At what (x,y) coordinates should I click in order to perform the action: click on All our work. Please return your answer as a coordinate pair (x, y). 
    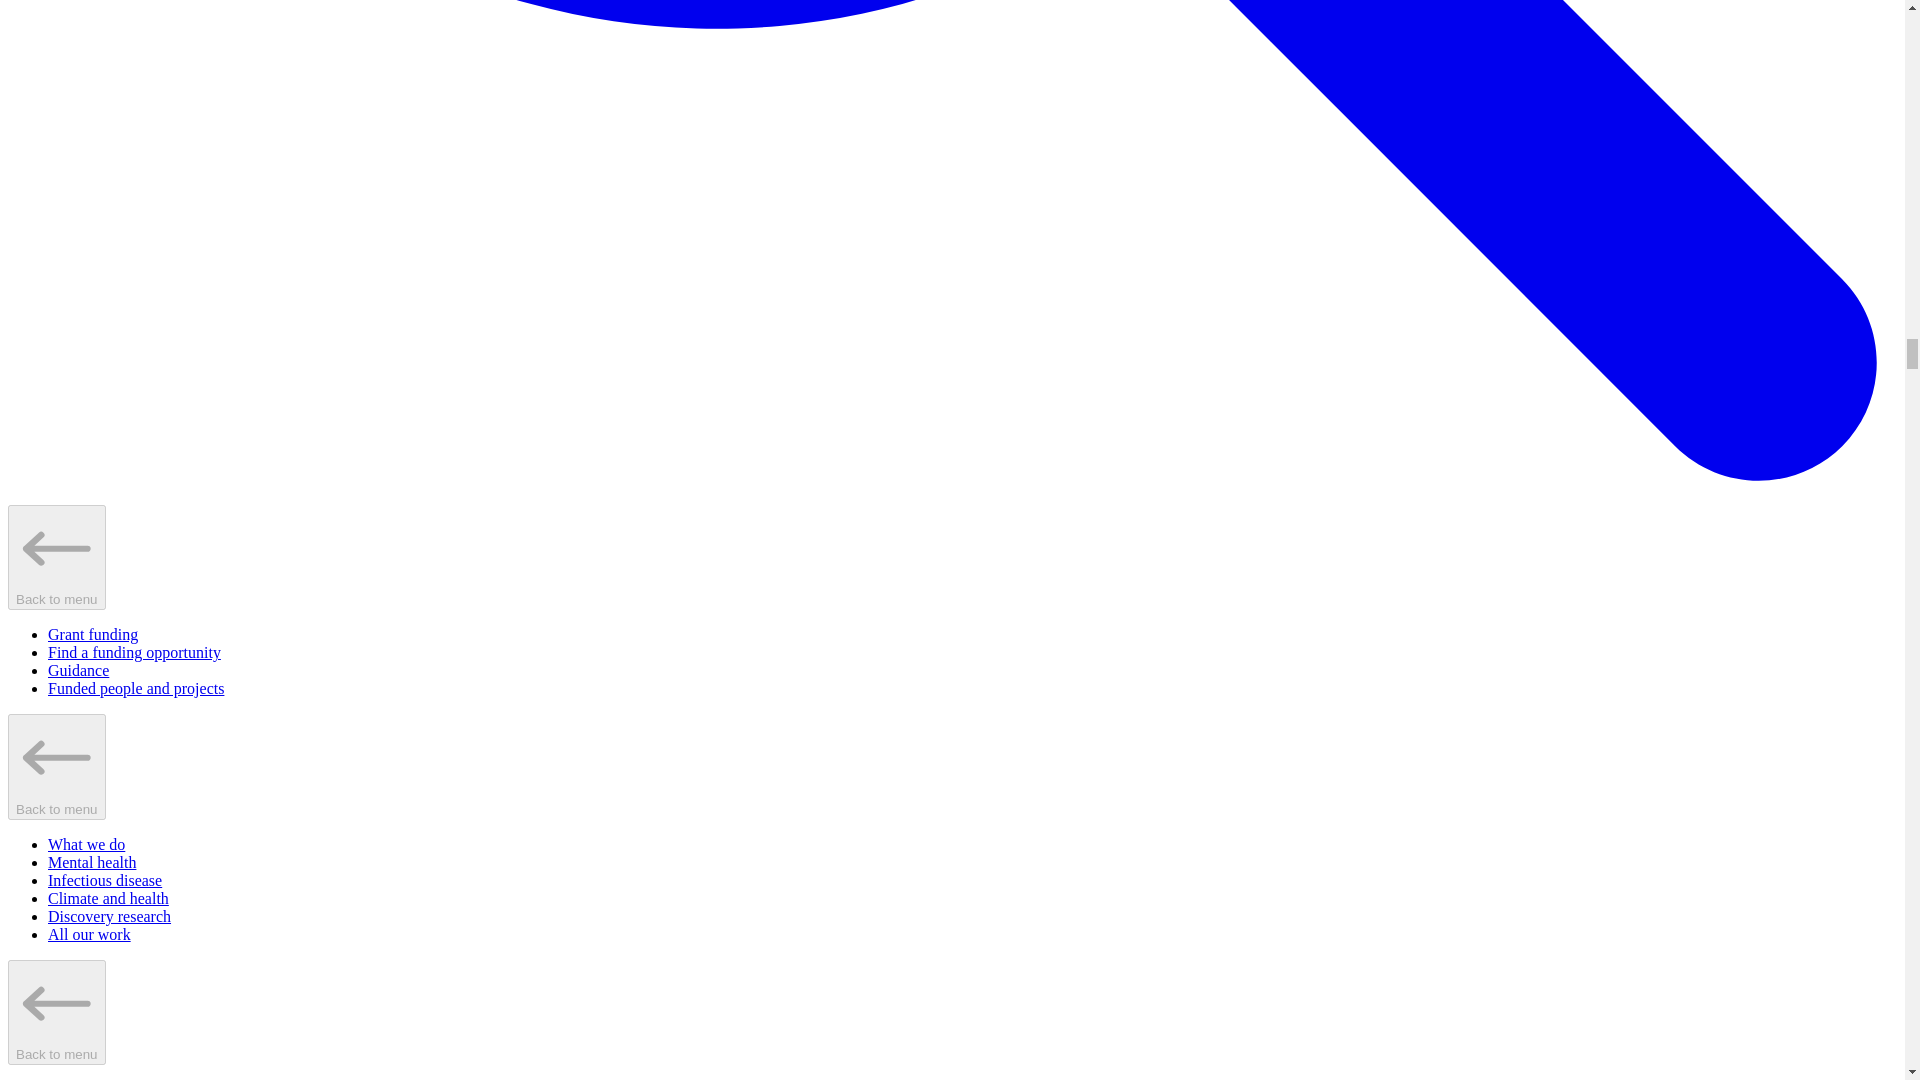
    Looking at the image, I should click on (89, 934).